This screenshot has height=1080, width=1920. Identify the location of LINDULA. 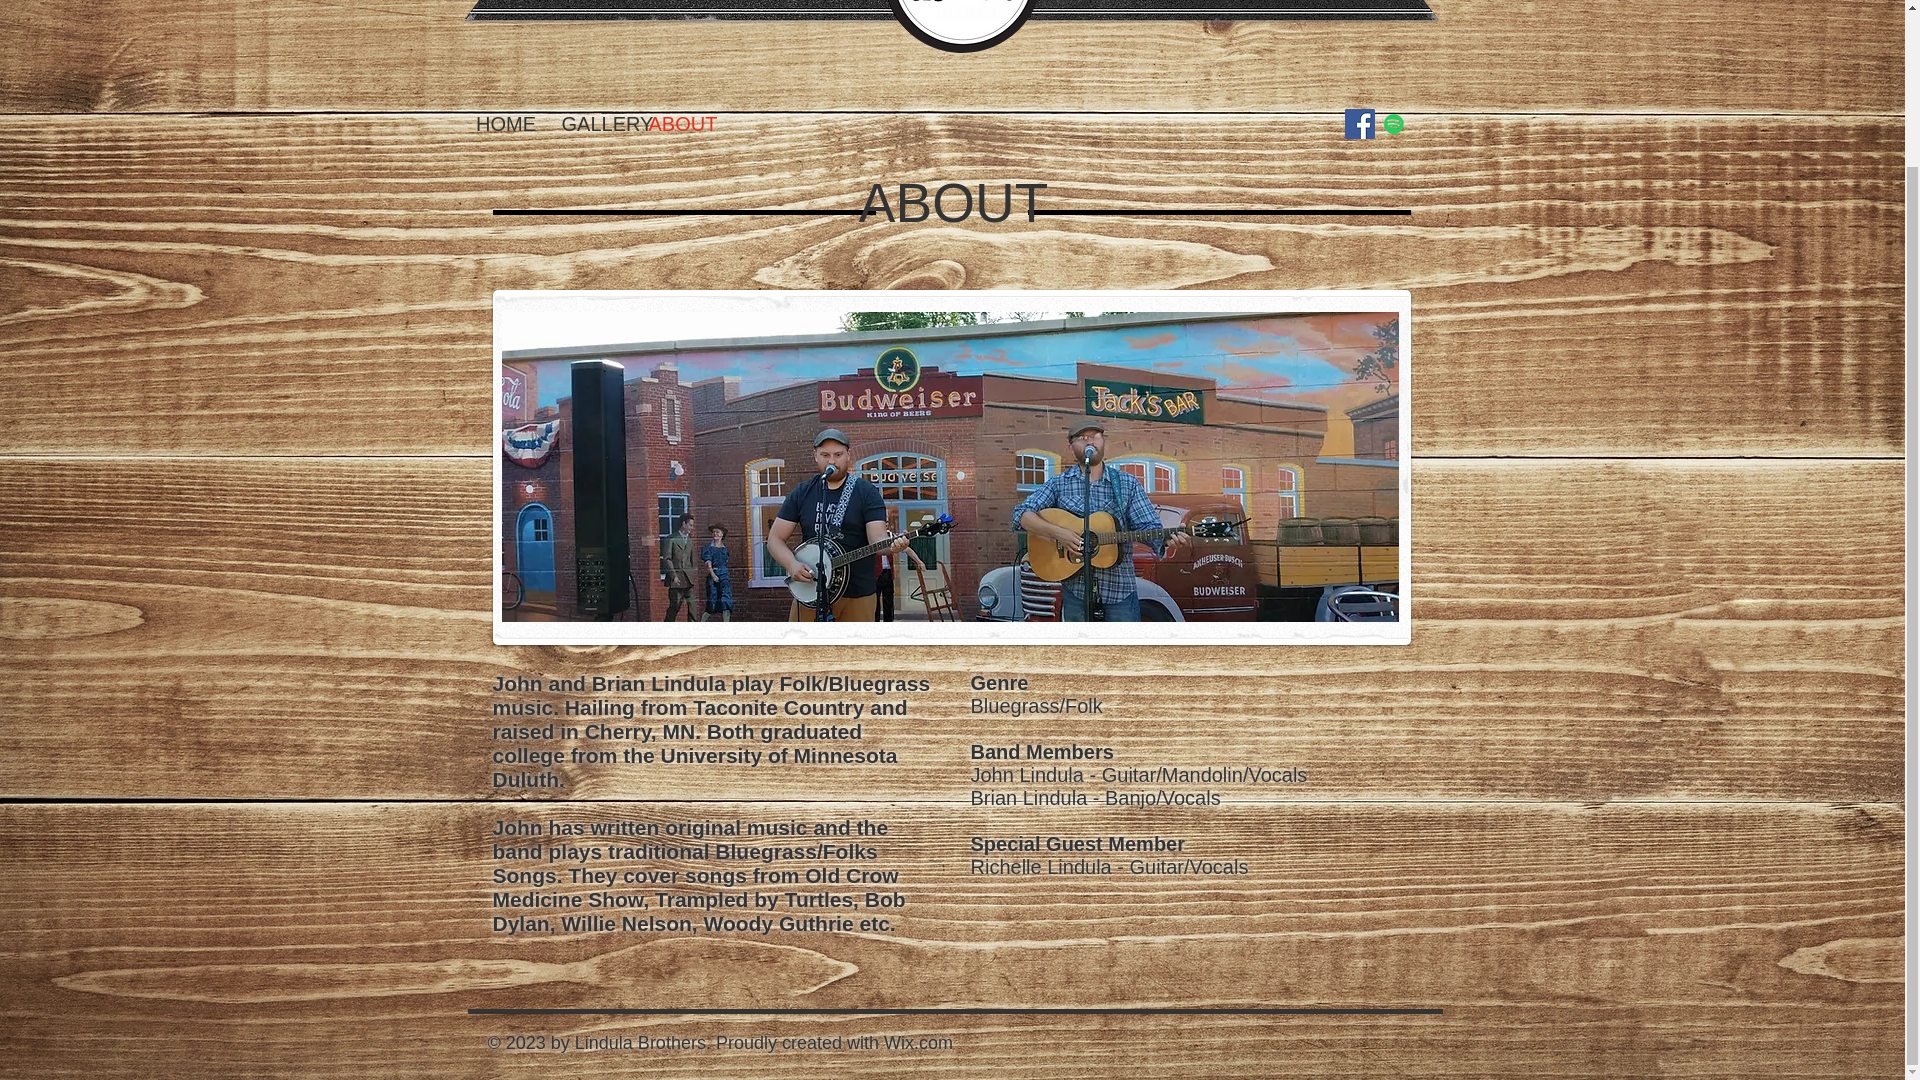
(730, 5).